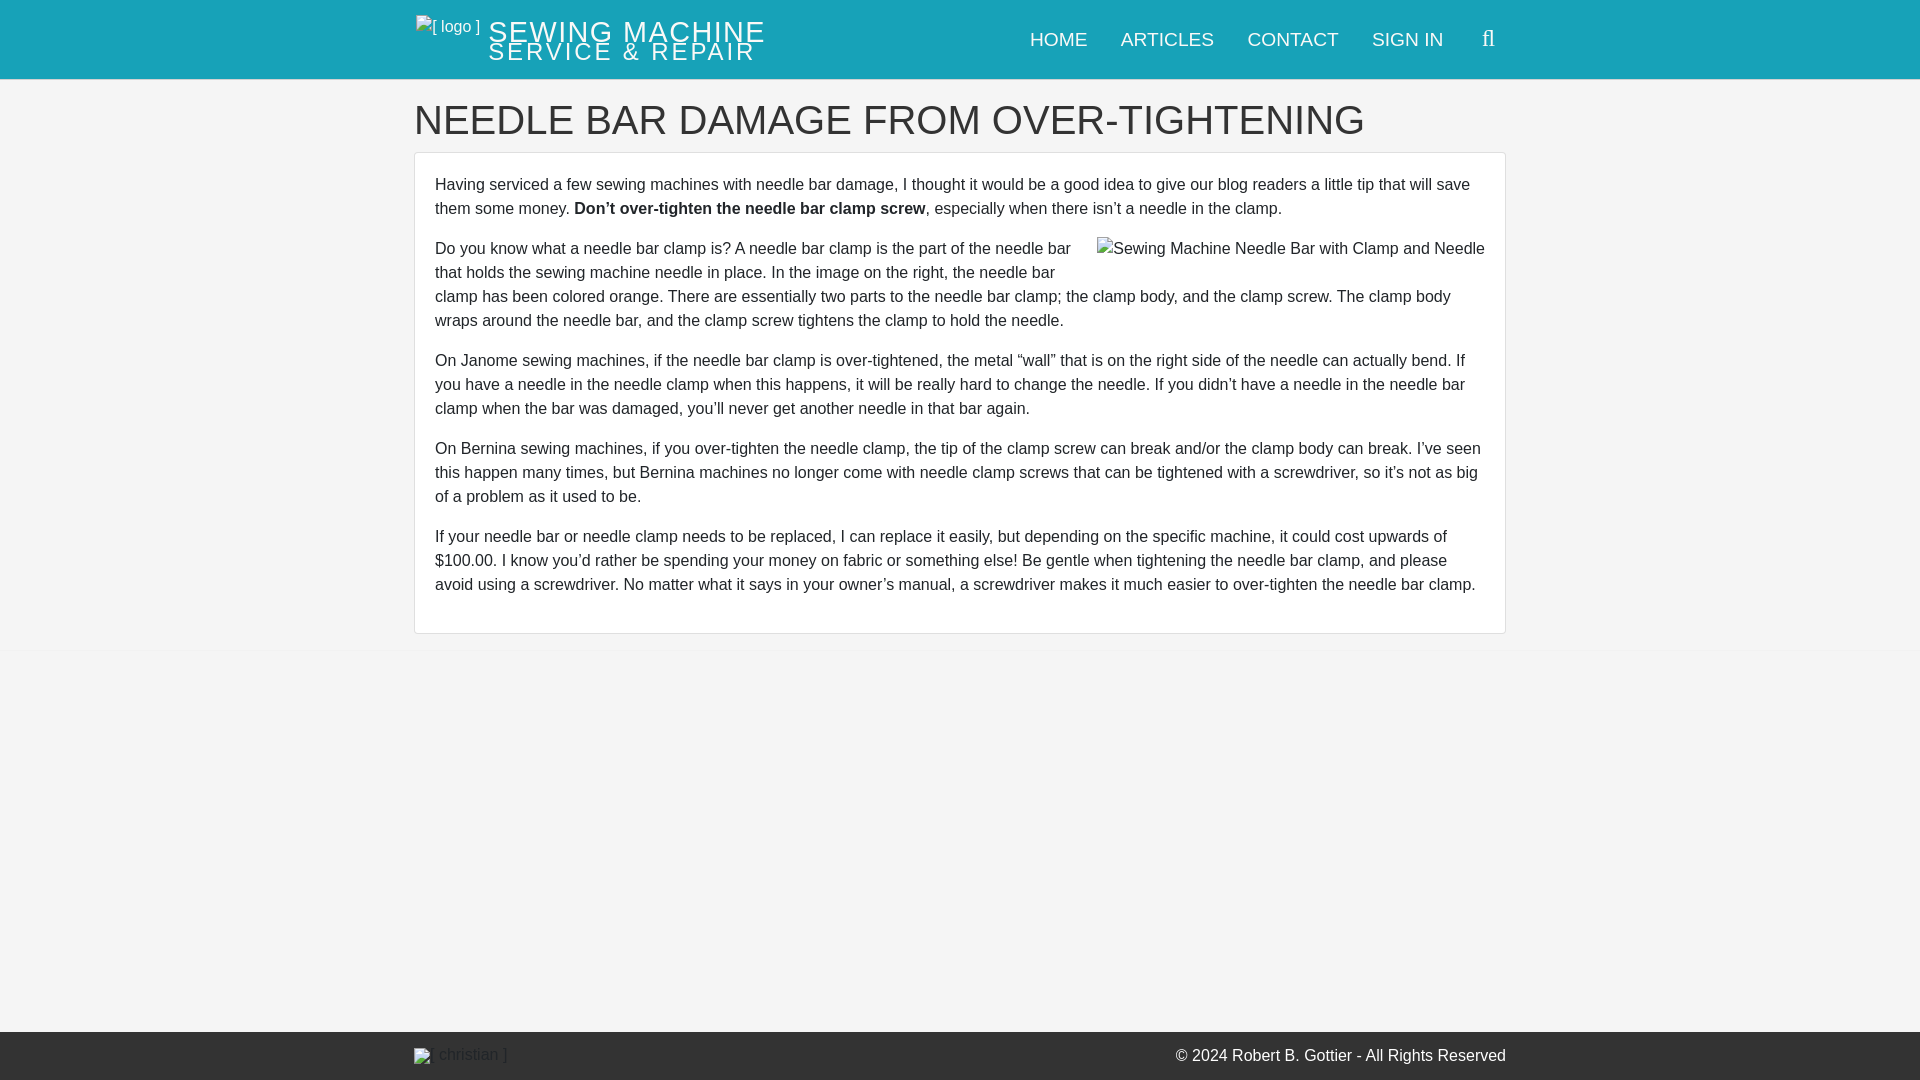 This screenshot has height=1080, width=1920. I want to click on Sewing Machine Needle Bar with Clamp and Needle, so click(1290, 248).